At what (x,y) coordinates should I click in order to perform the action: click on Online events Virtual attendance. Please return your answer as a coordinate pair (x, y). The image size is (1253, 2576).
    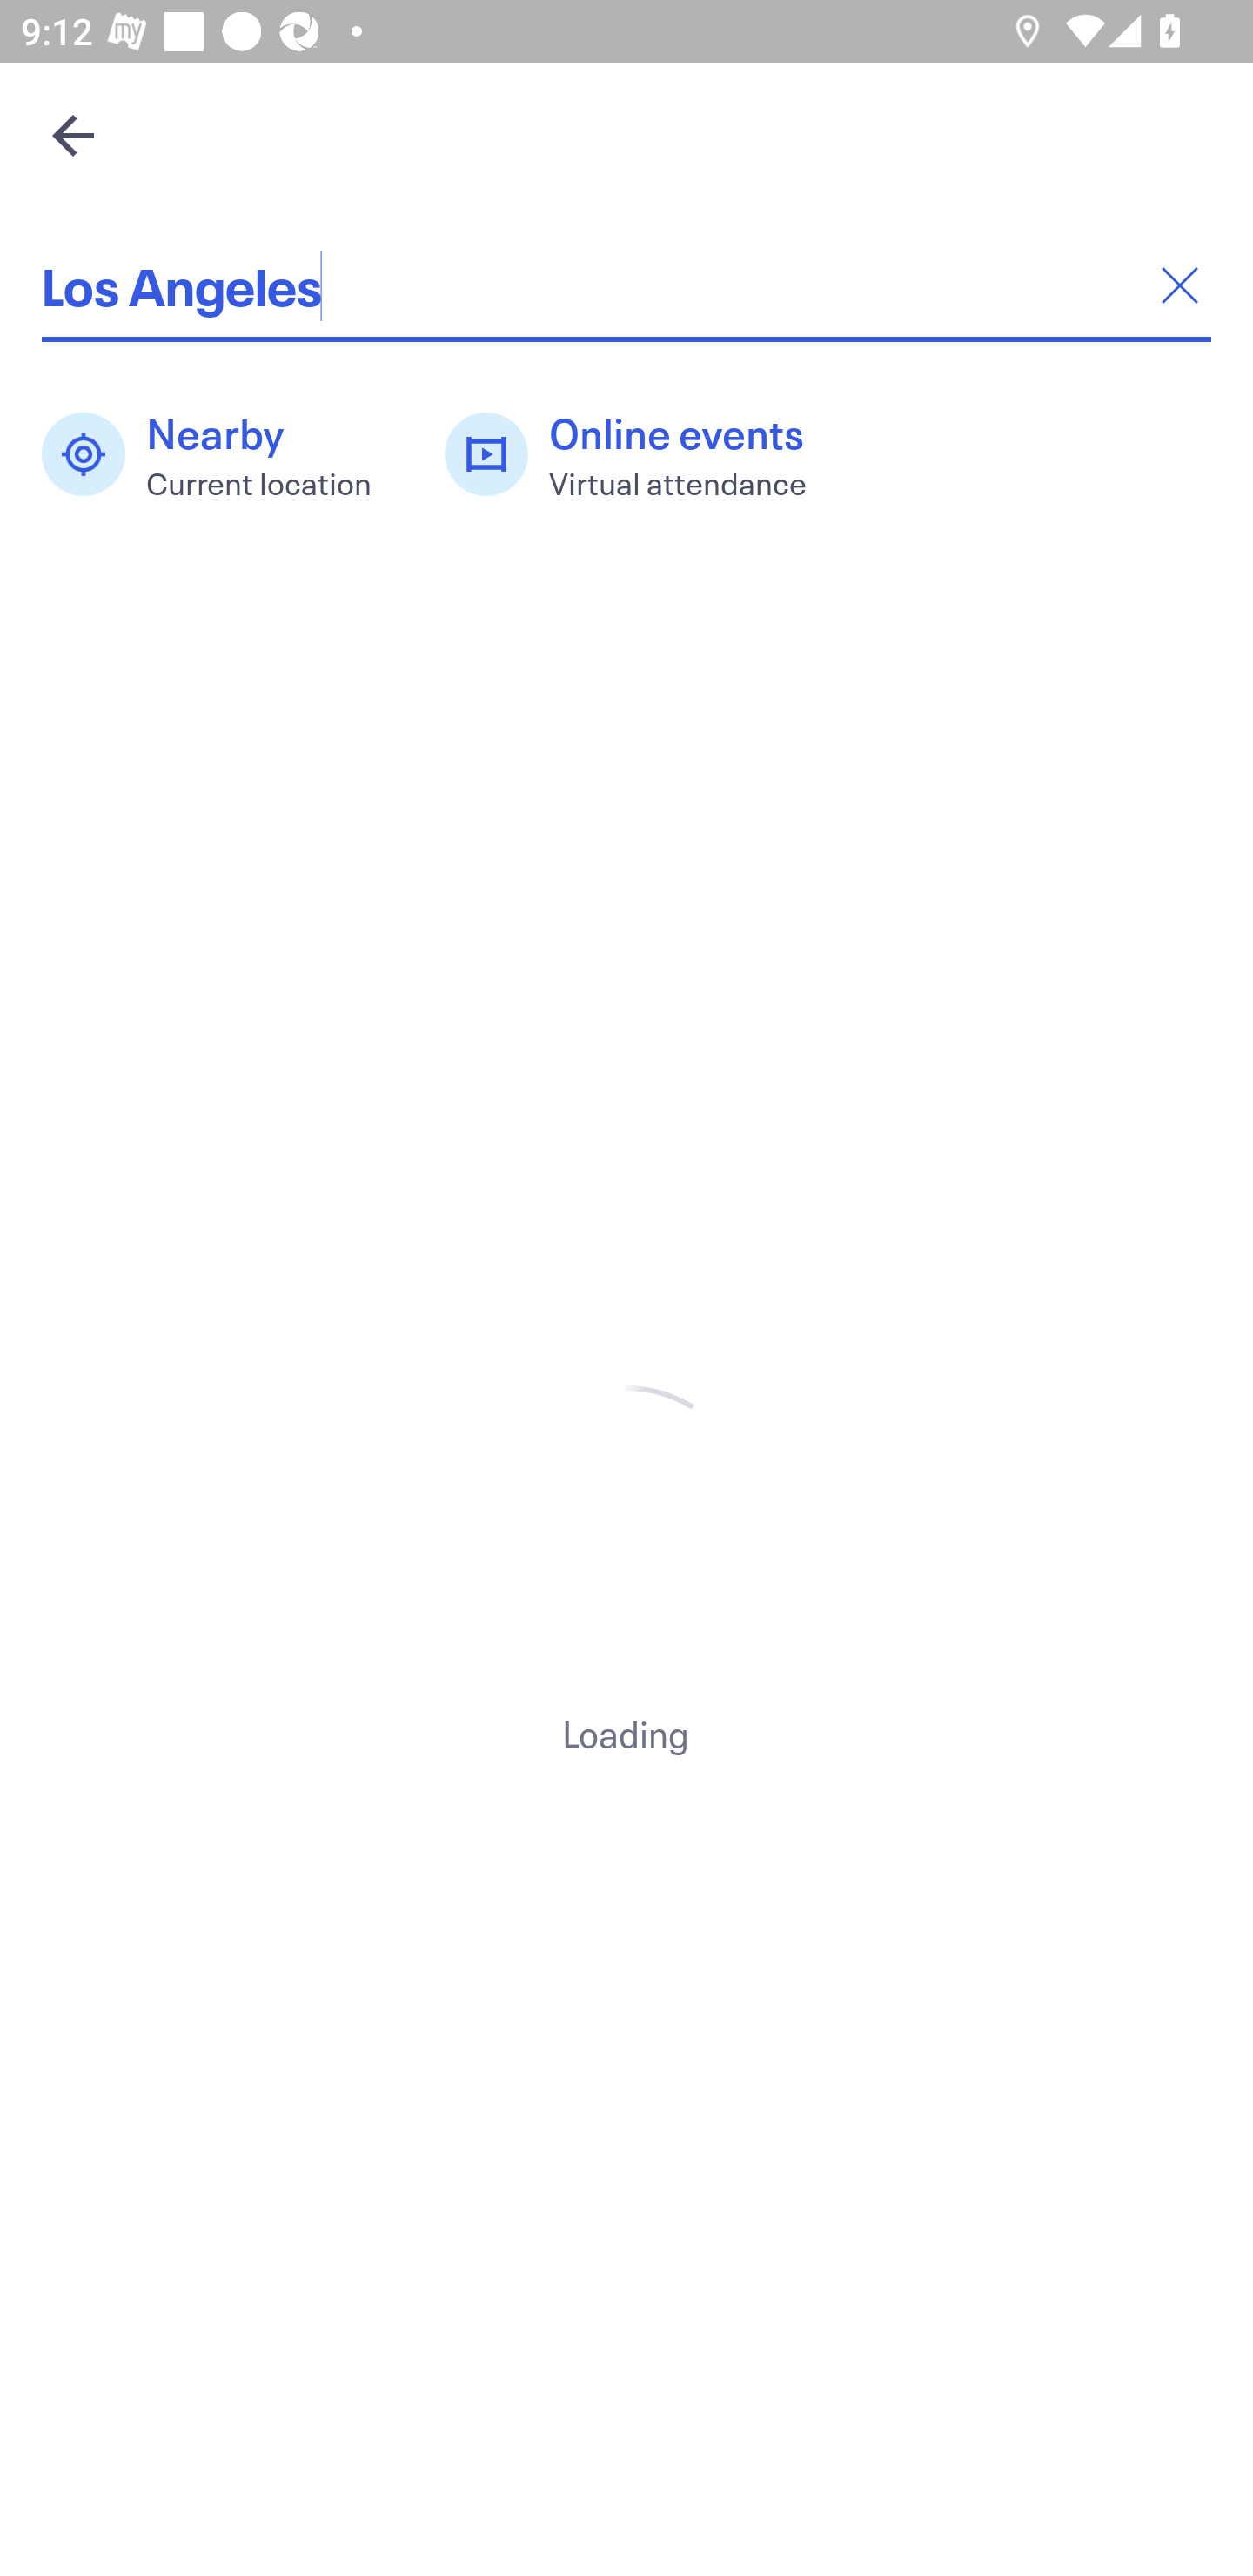
    Looking at the image, I should click on (641, 454).